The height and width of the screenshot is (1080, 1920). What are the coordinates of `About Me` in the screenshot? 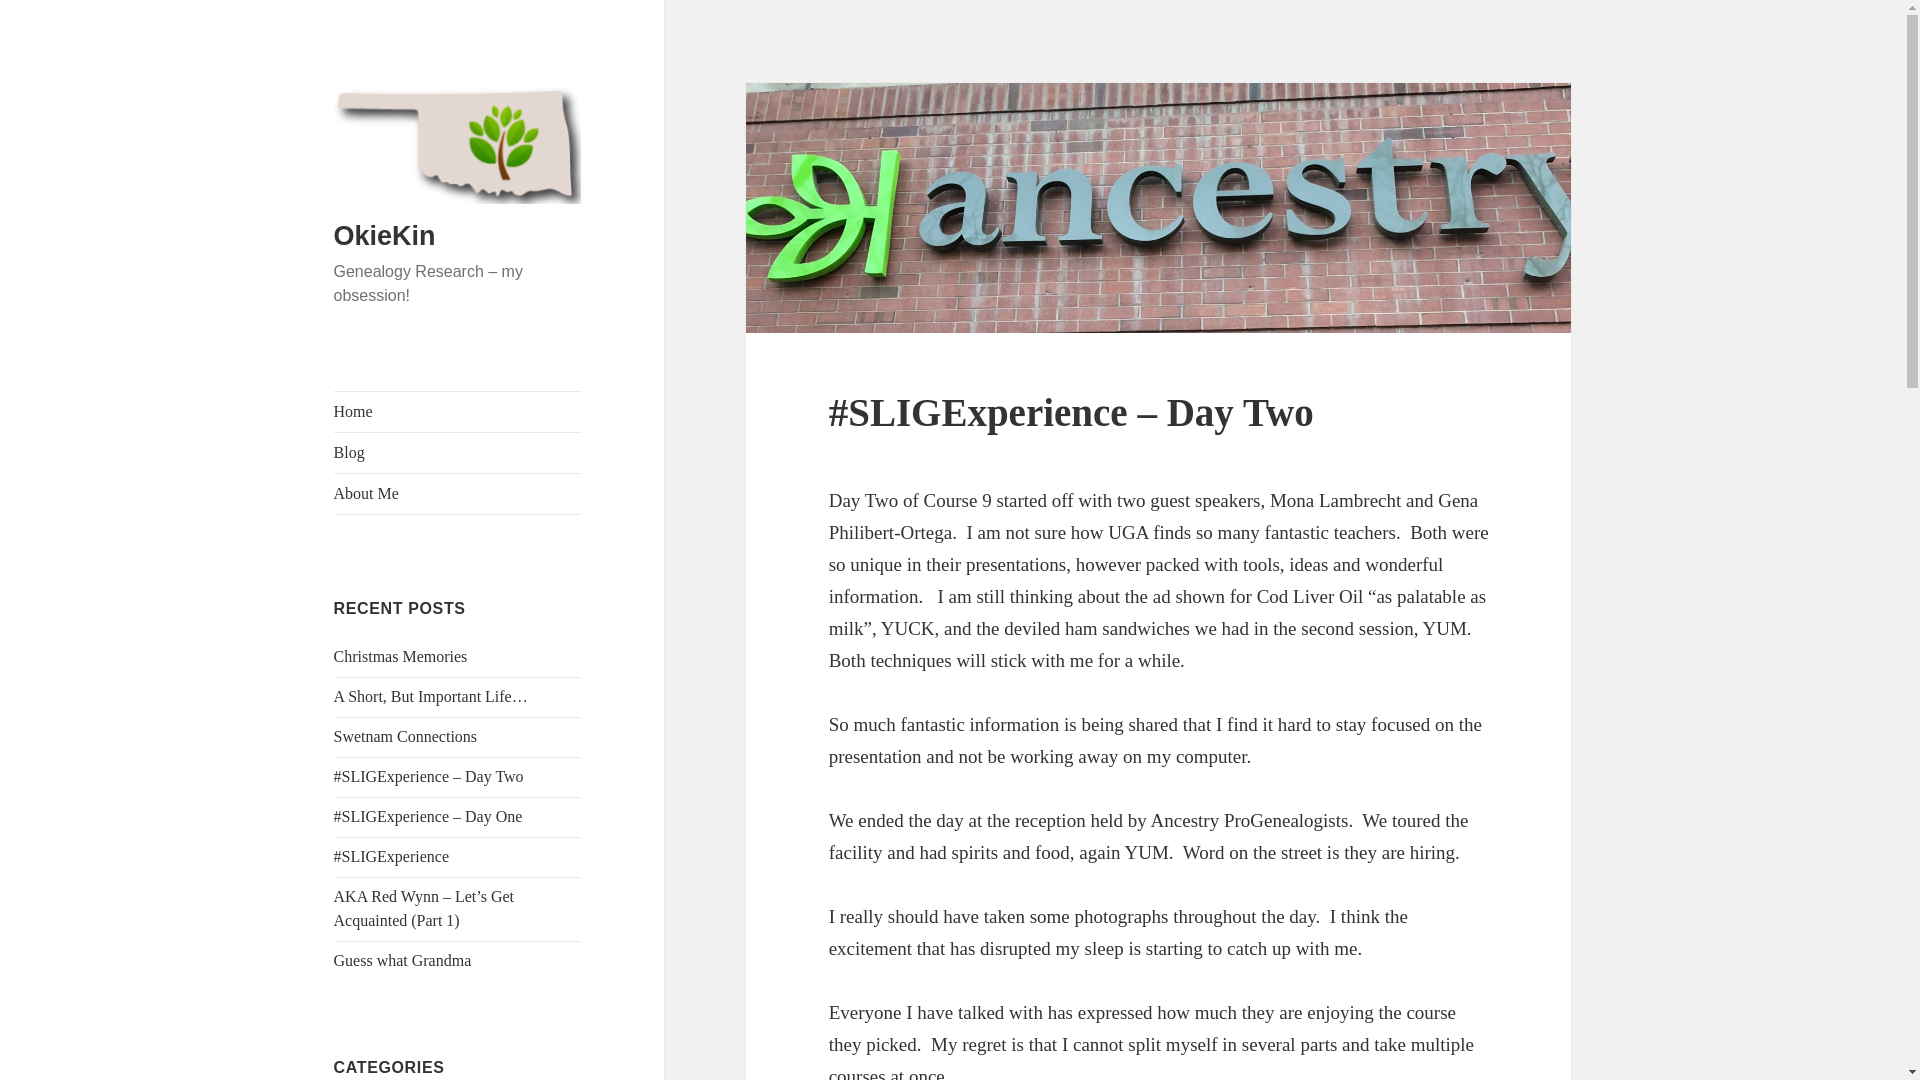 It's located at (458, 494).